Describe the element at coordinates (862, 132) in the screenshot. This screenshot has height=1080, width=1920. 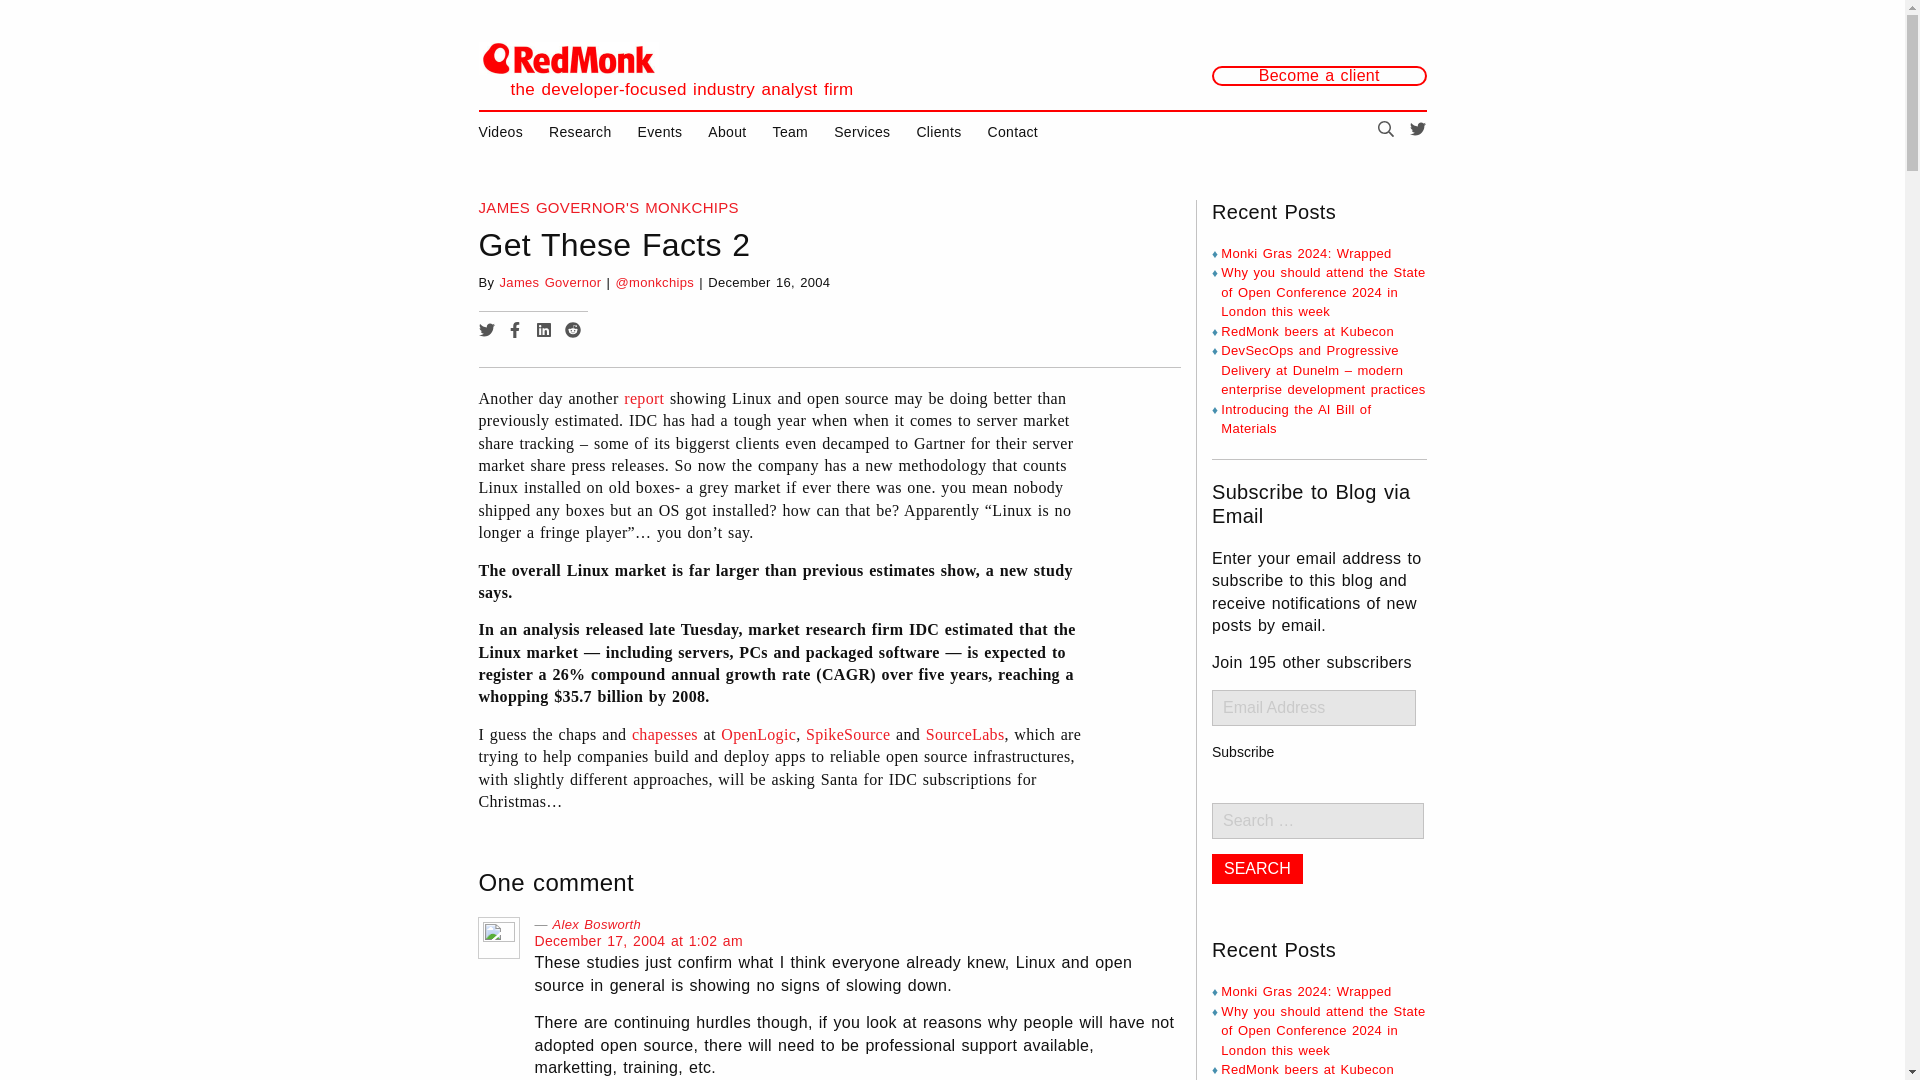
I see `Services` at that location.